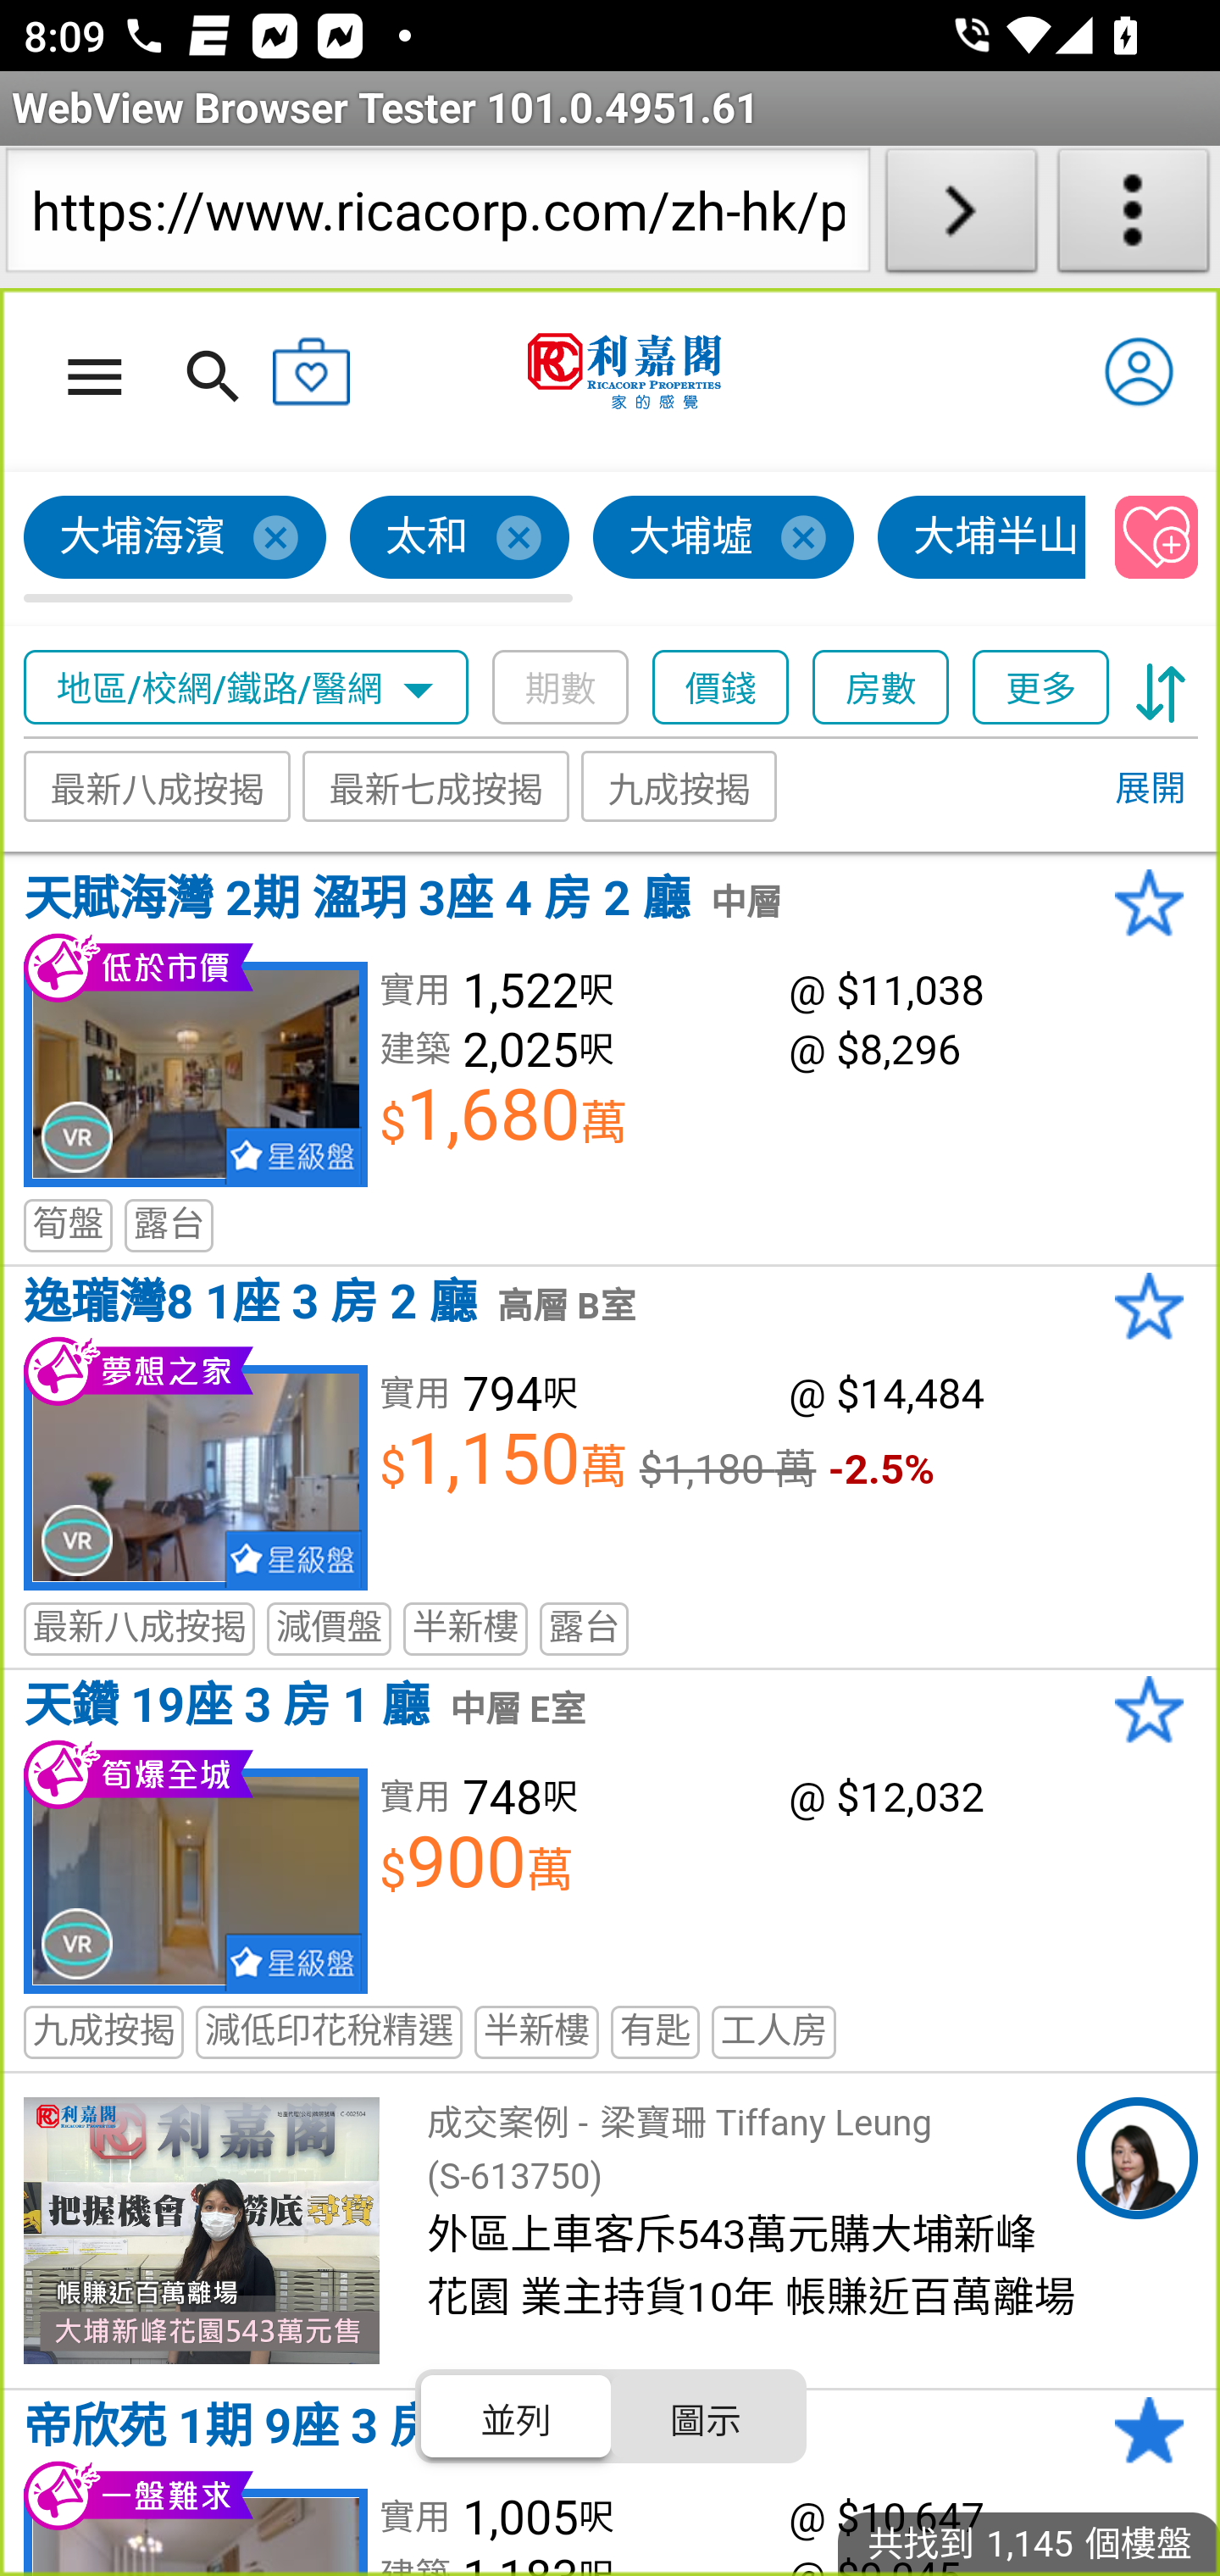 This screenshot has width=1220, height=2576. Describe the element at coordinates (247, 688) in the screenshot. I see `地區/校網/鐵路/醫網` at that location.